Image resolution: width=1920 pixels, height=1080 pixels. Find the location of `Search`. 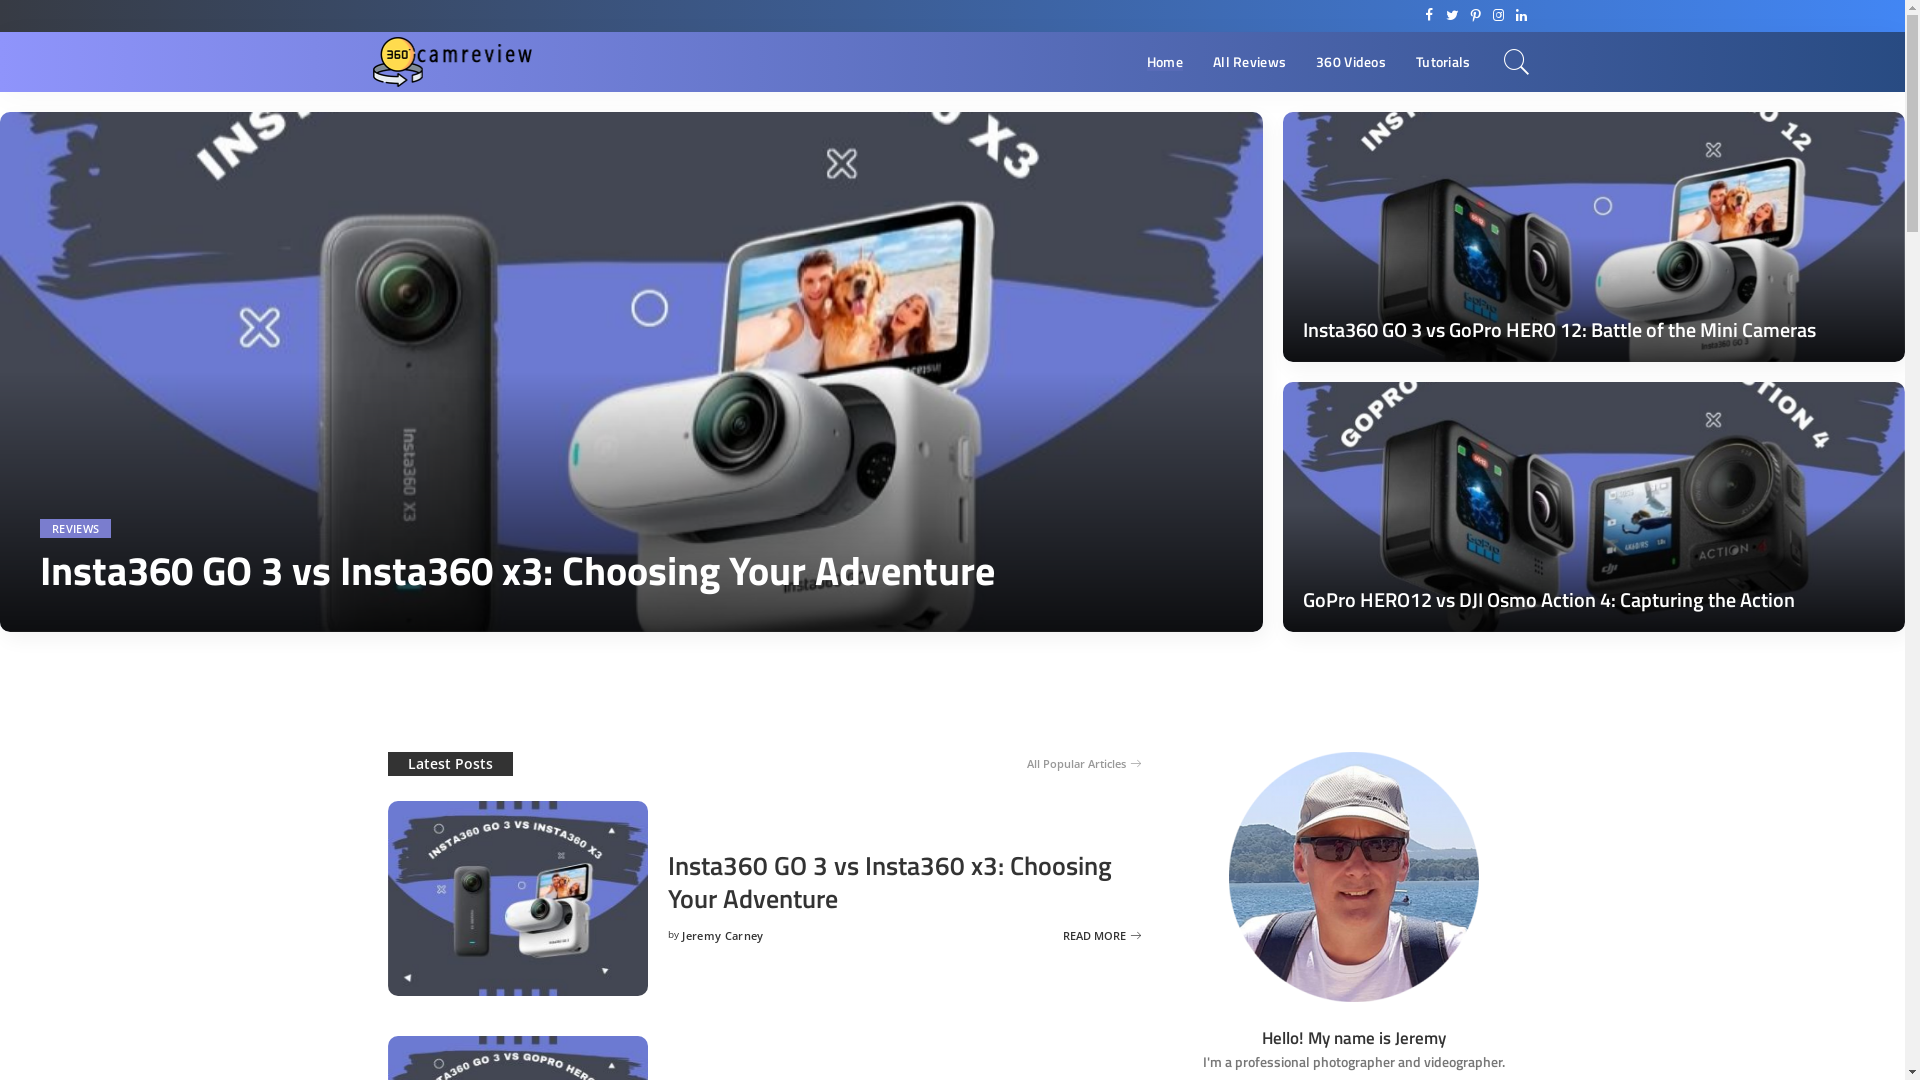

Search is located at coordinates (1504, 119).